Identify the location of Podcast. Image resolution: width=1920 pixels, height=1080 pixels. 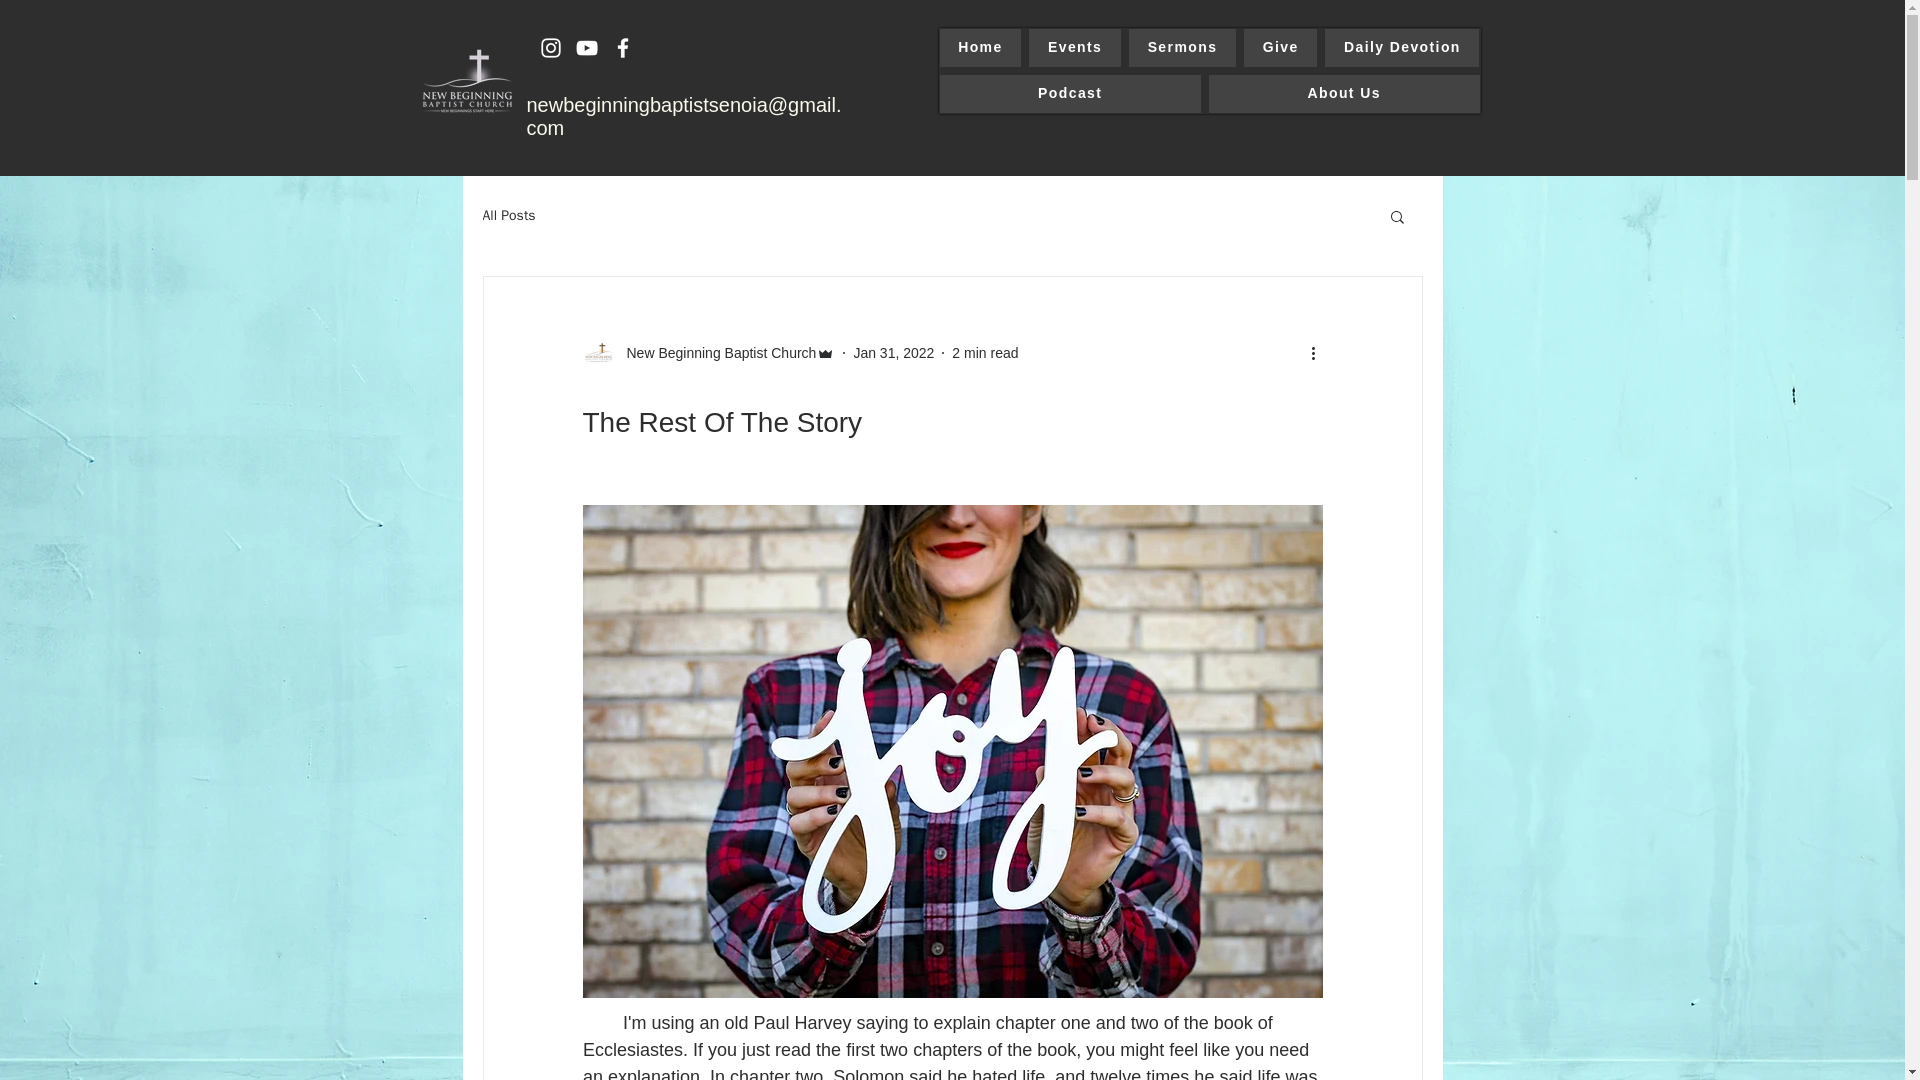
(1070, 94).